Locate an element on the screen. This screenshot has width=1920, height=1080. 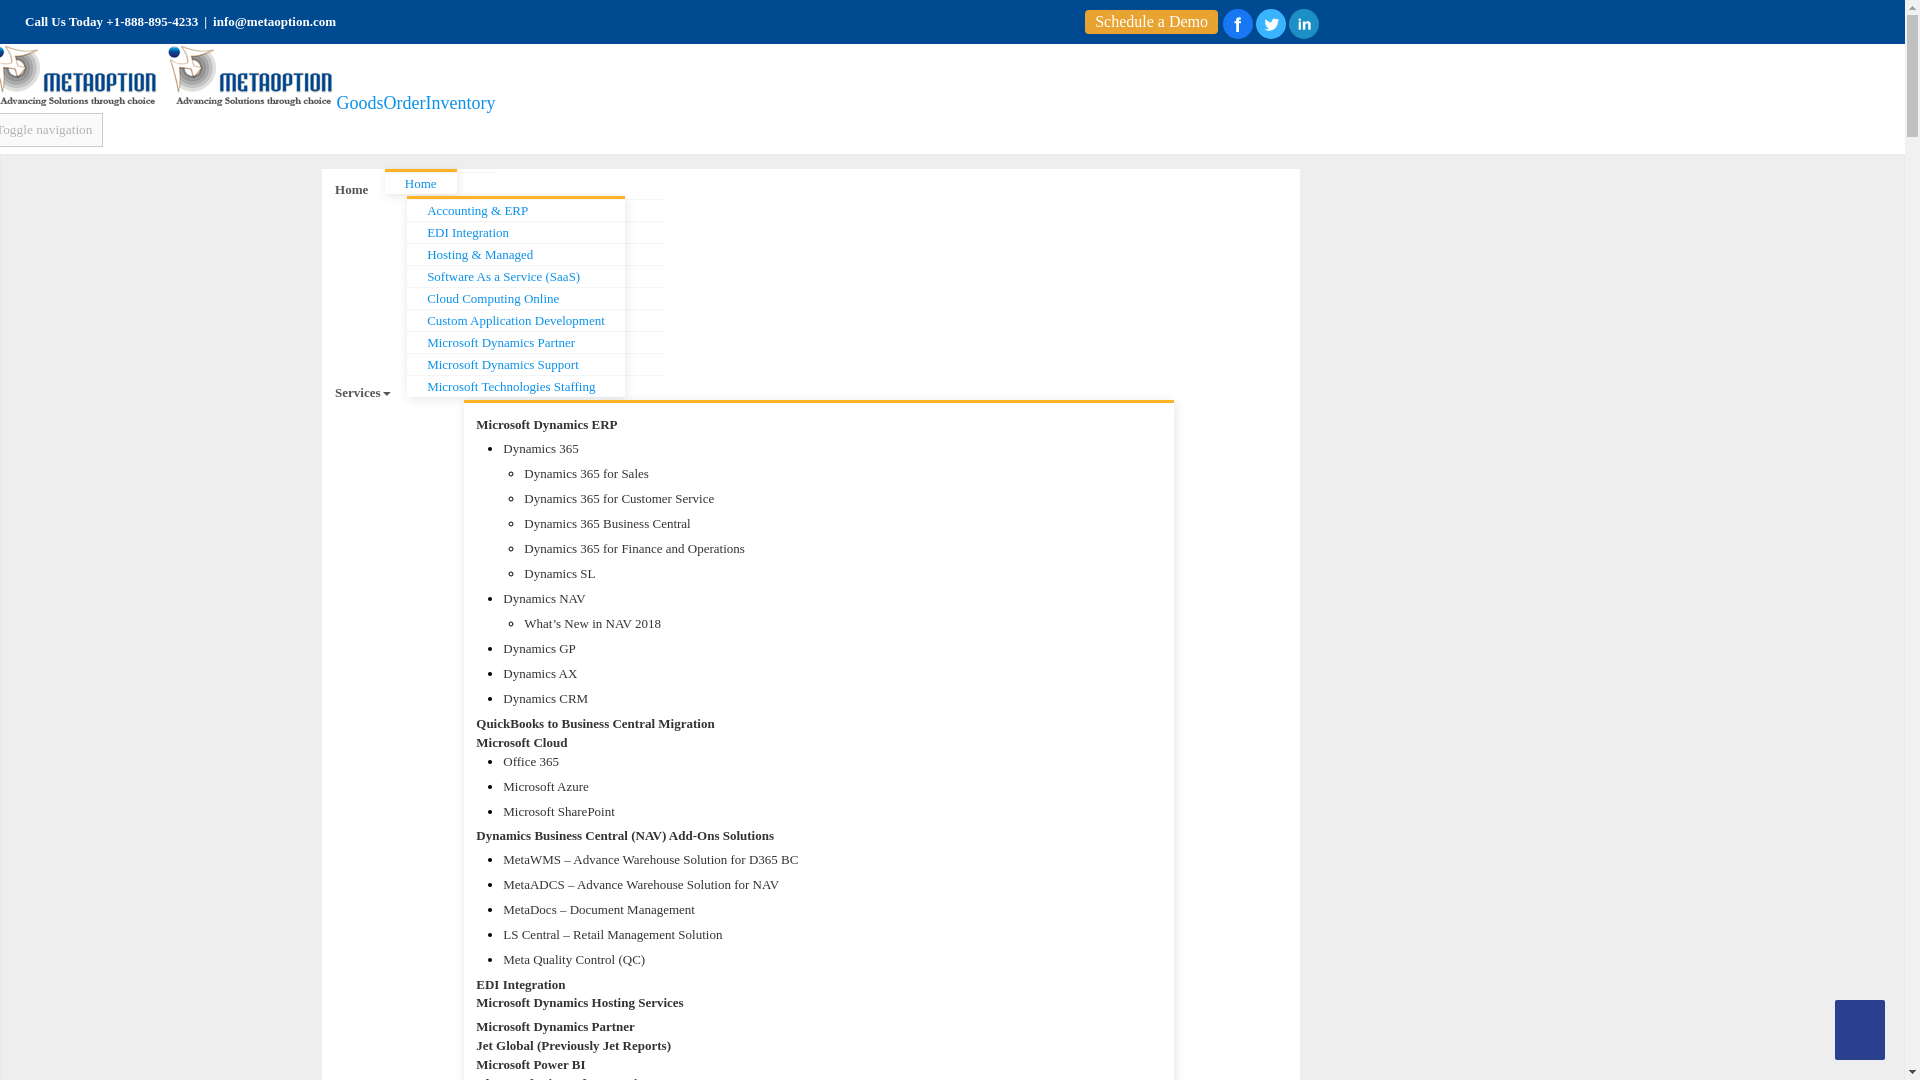
Microsoft Technologies Staffing is located at coordinates (536, 386).